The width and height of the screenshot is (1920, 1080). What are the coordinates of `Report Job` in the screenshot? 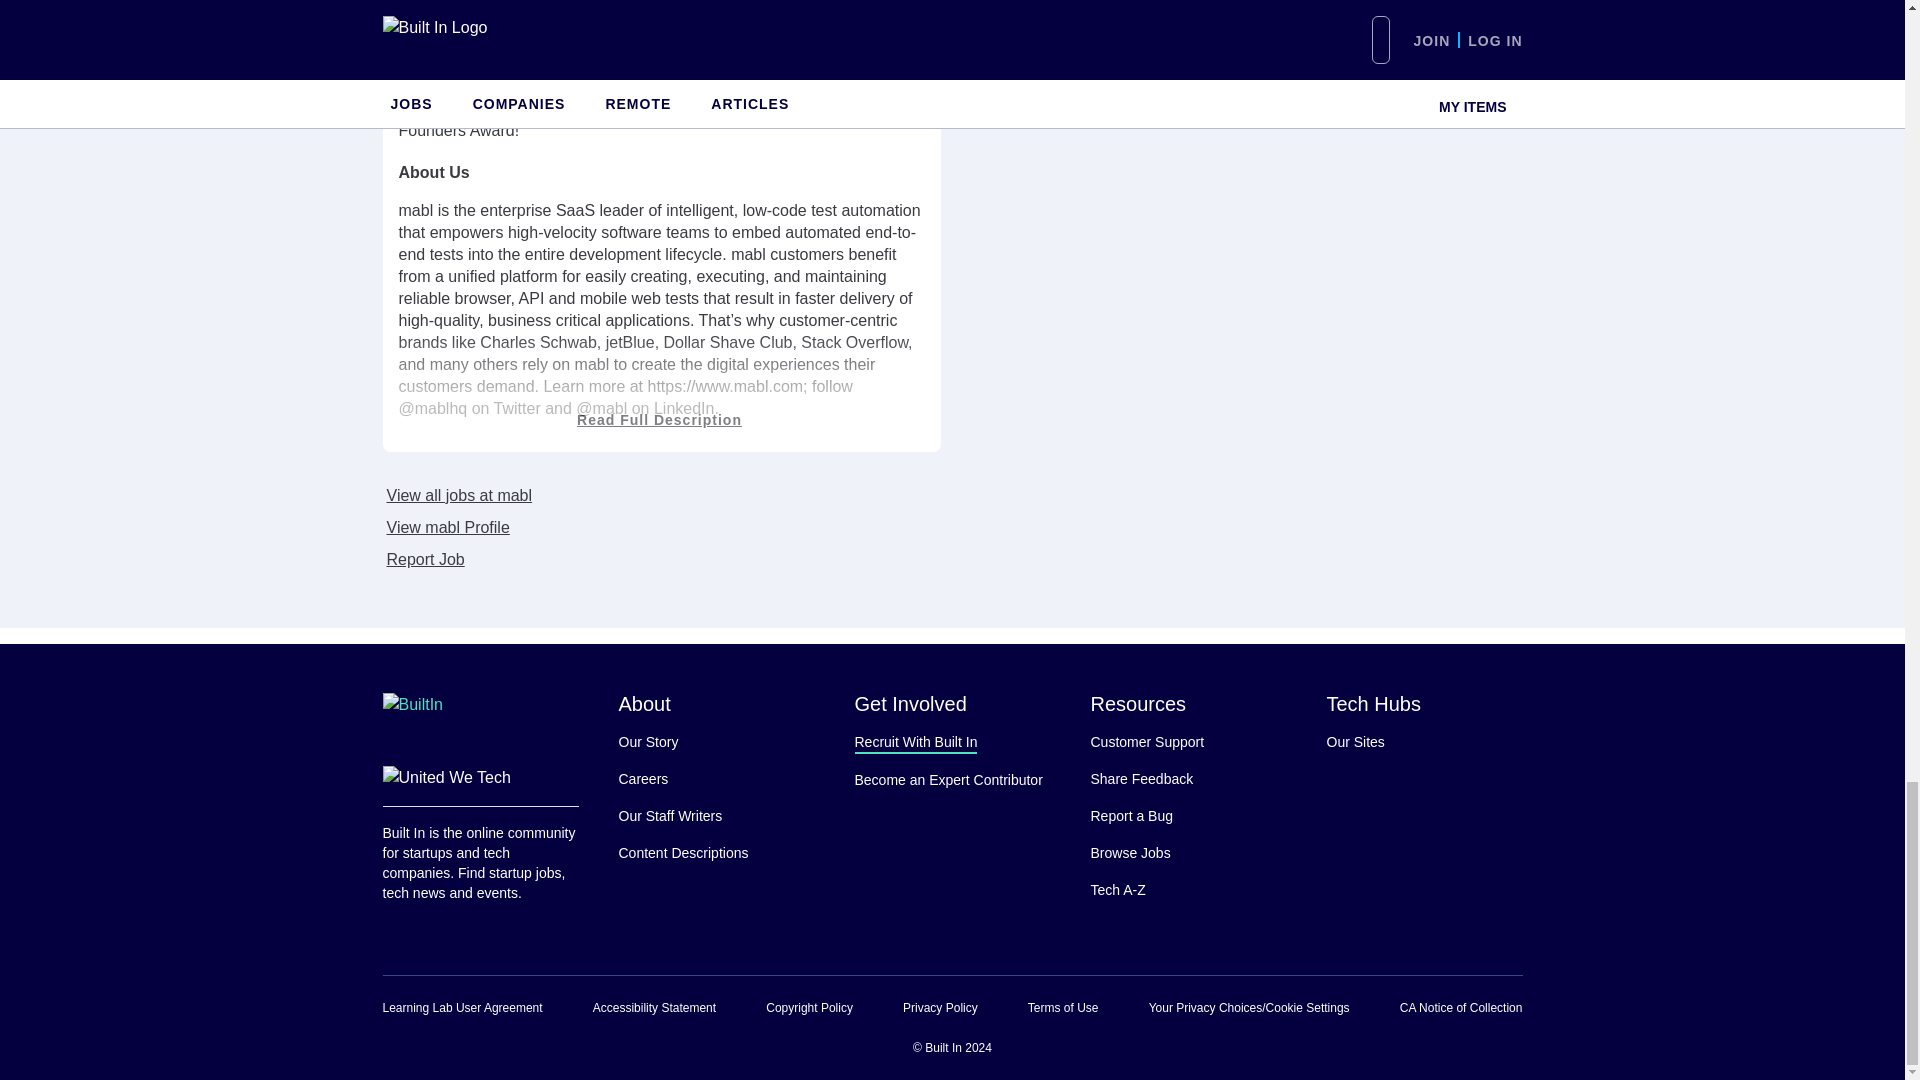 It's located at (423, 560).